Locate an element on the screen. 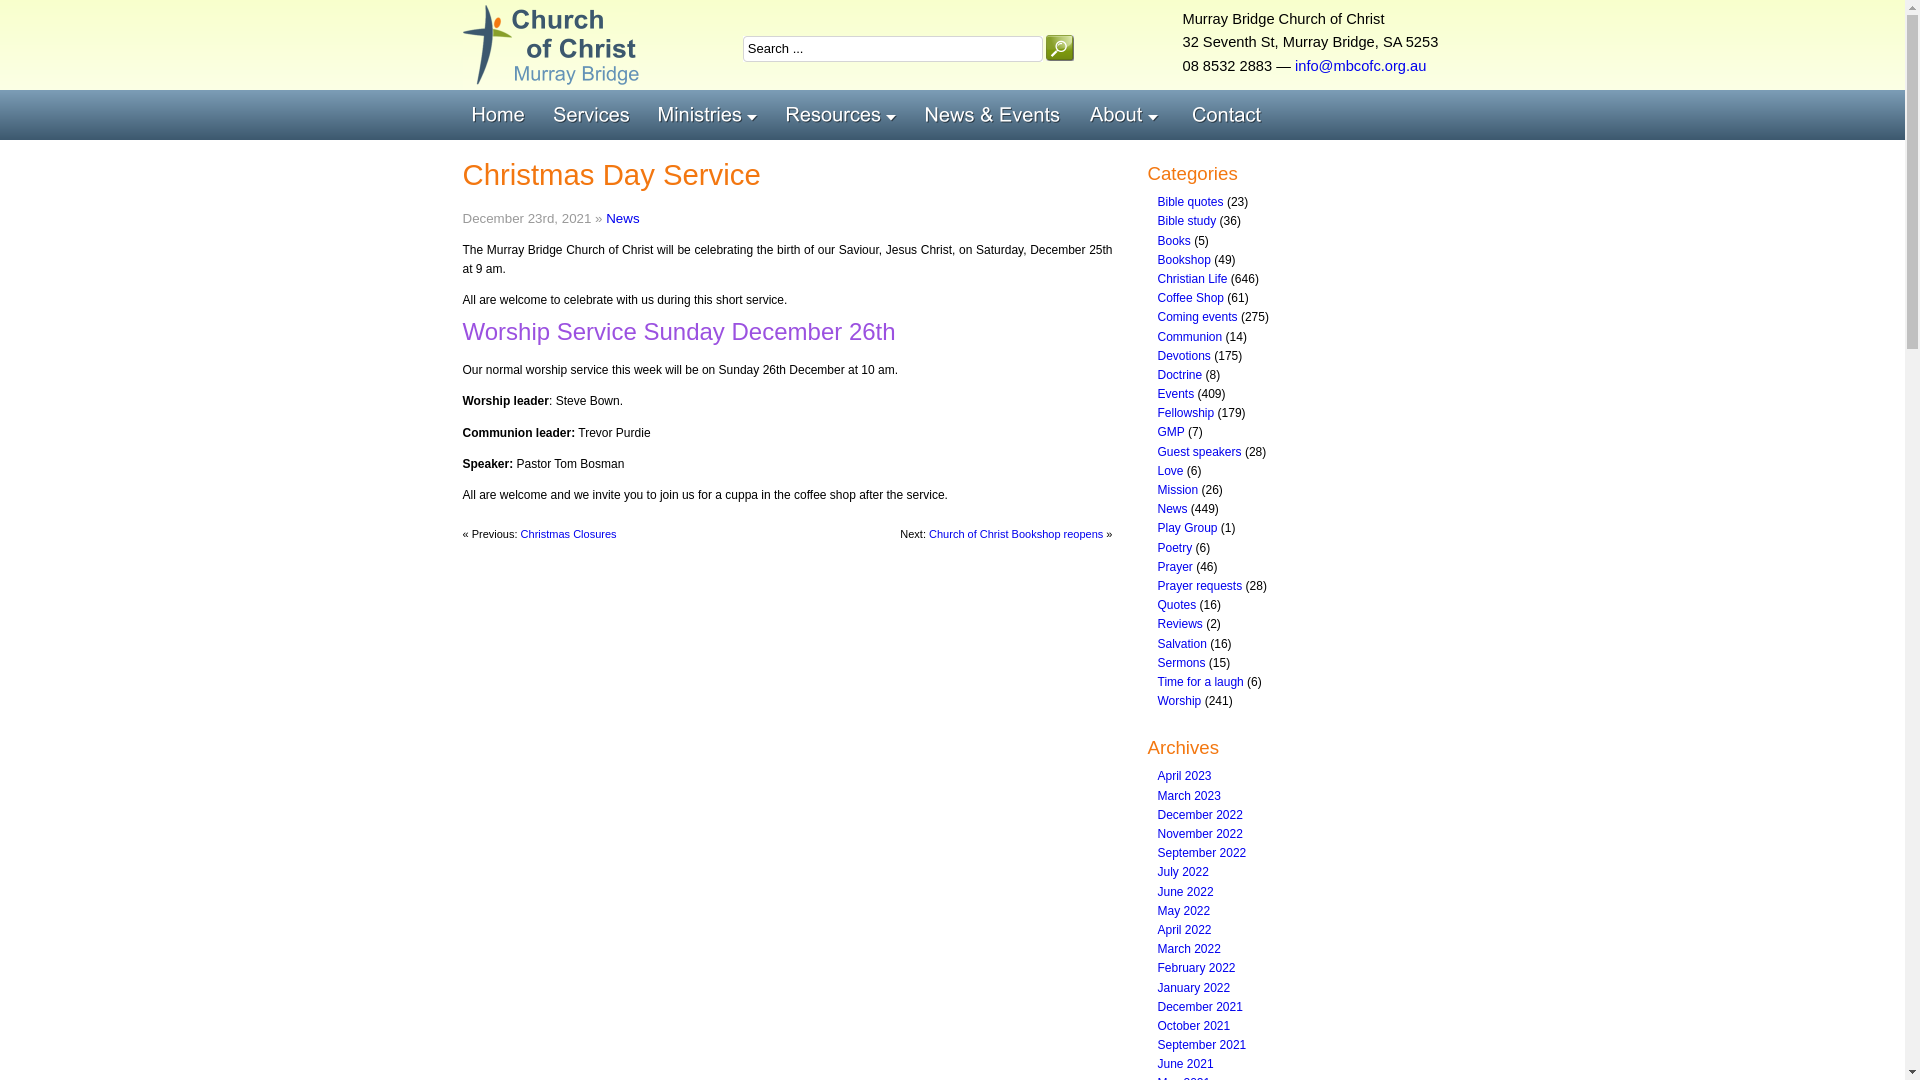 The width and height of the screenshot is (1920, 1080). November 2022 is located at coordinates (1200, 834).